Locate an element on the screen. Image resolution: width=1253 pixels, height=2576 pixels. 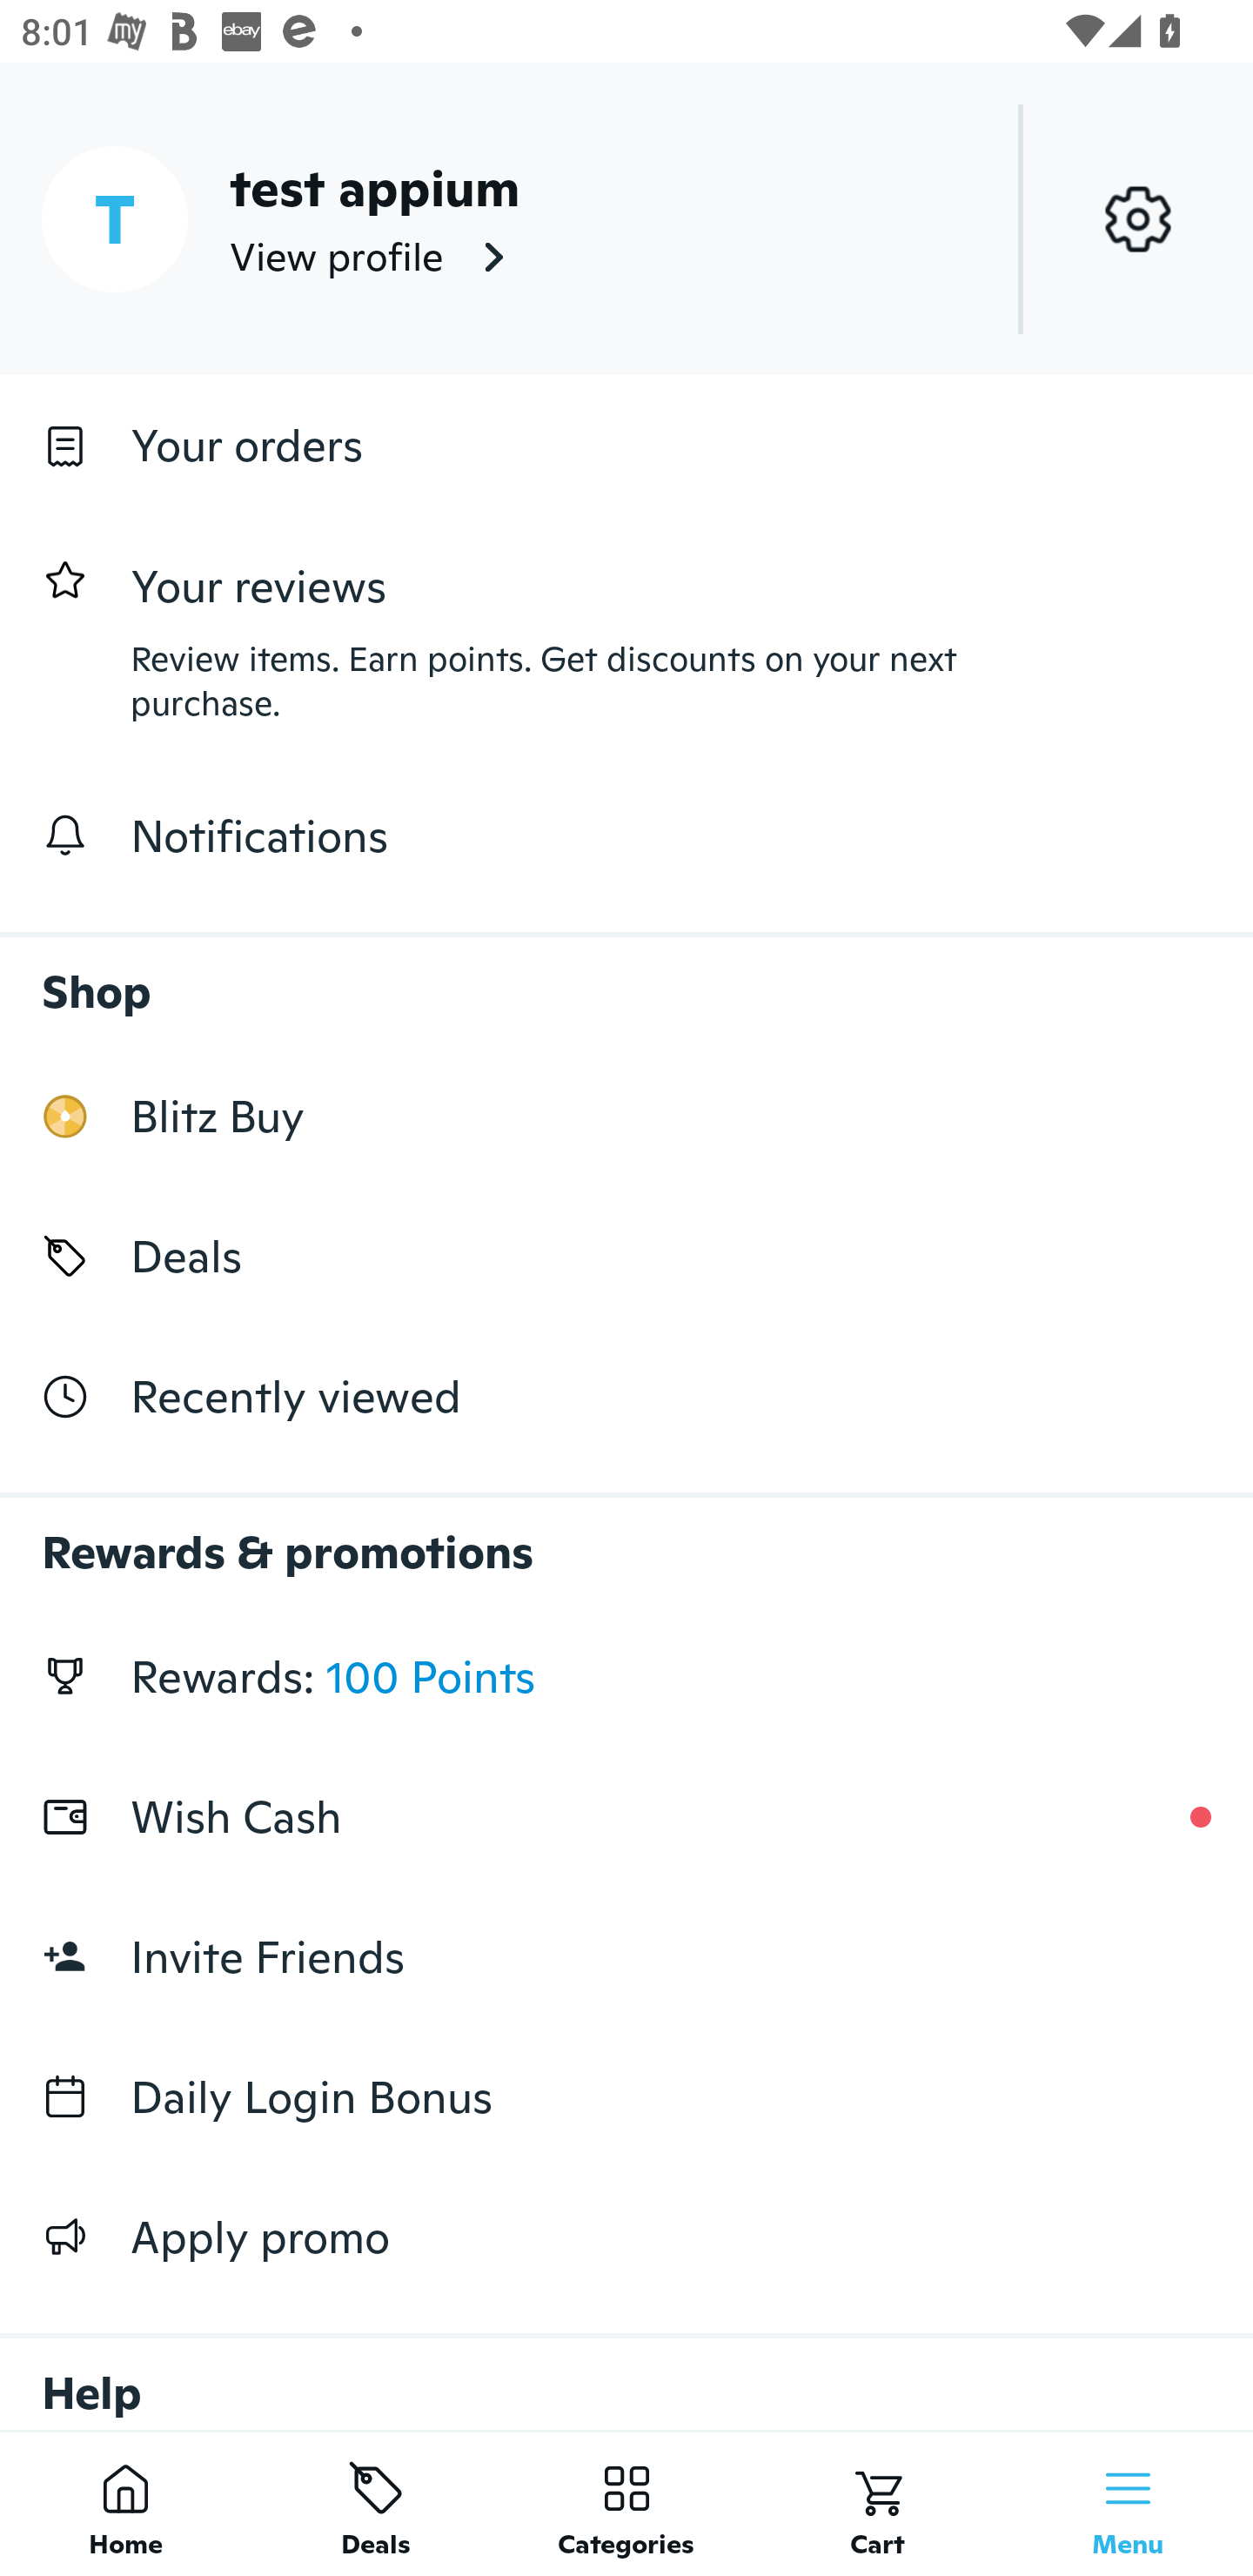
Daily Login Bonus is located at coordinates (626, 2097).